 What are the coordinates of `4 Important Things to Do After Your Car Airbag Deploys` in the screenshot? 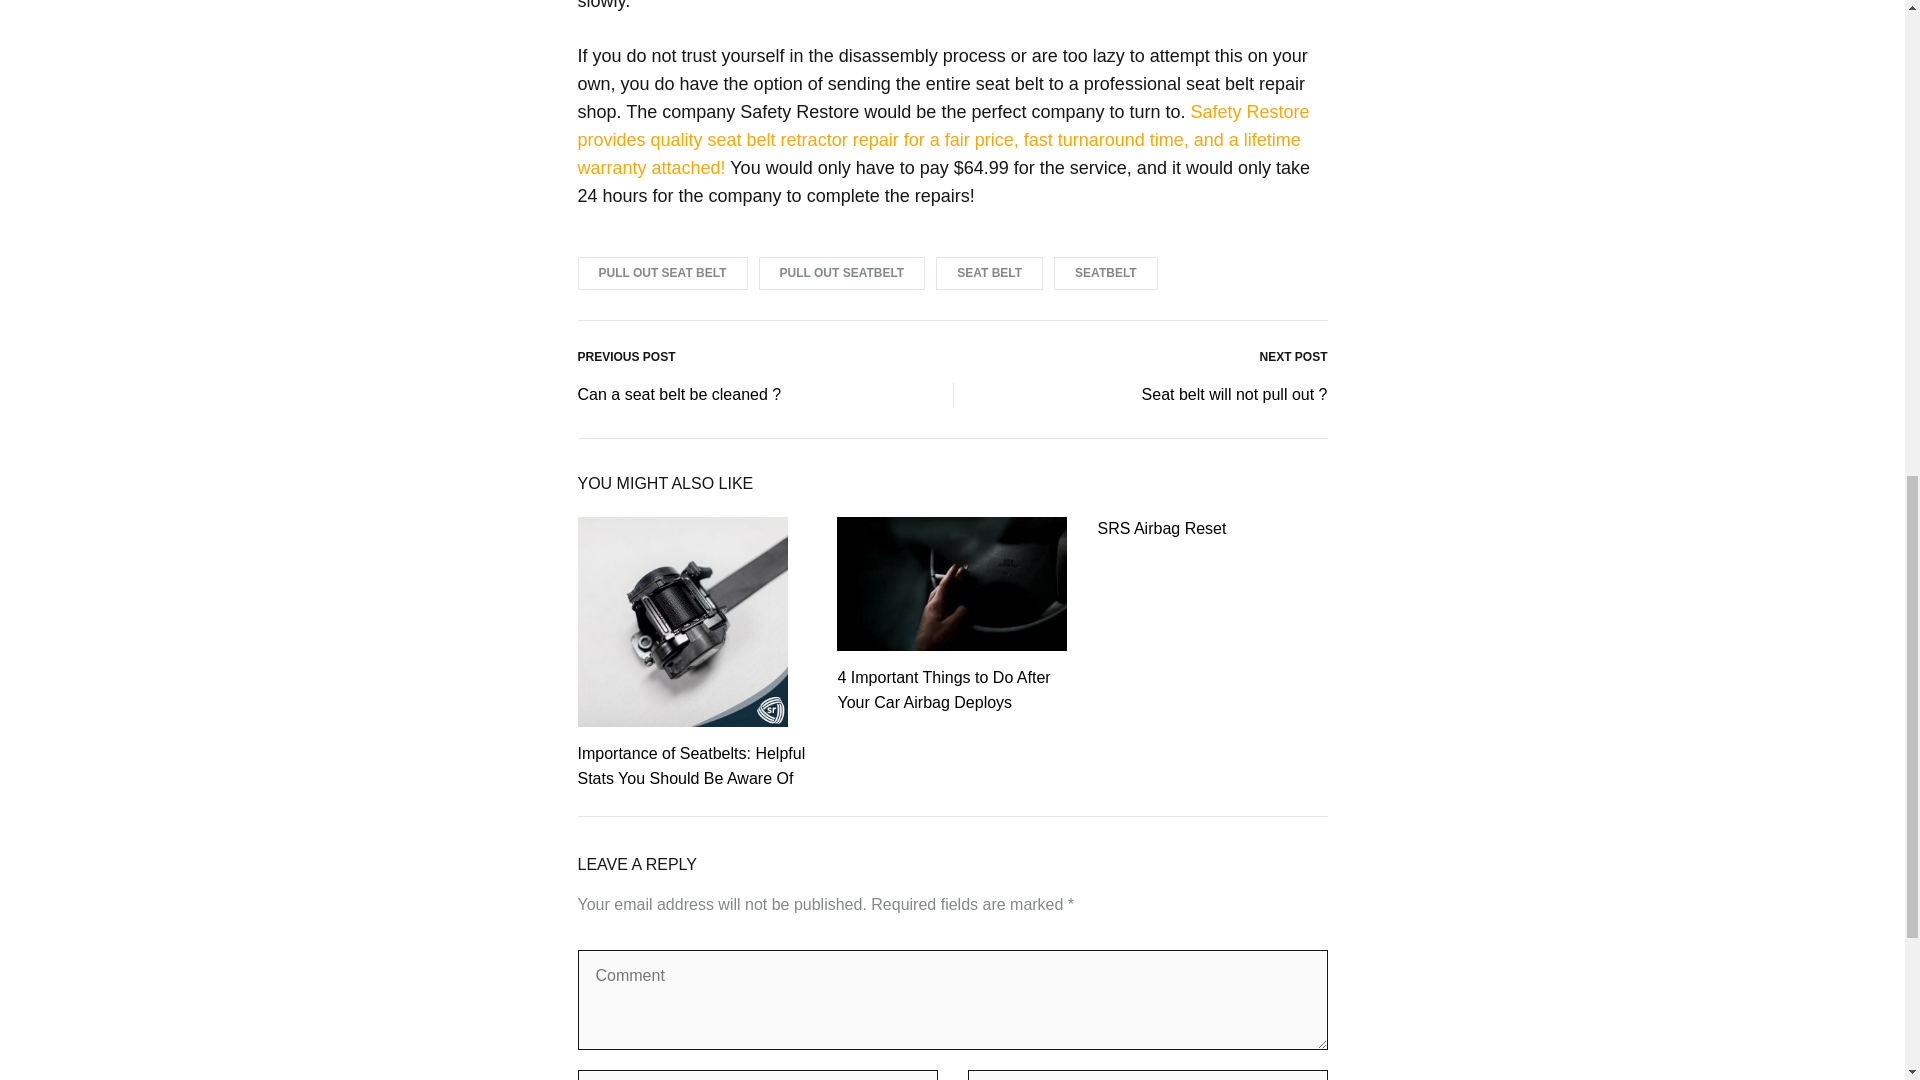 It's located at (944, 689).